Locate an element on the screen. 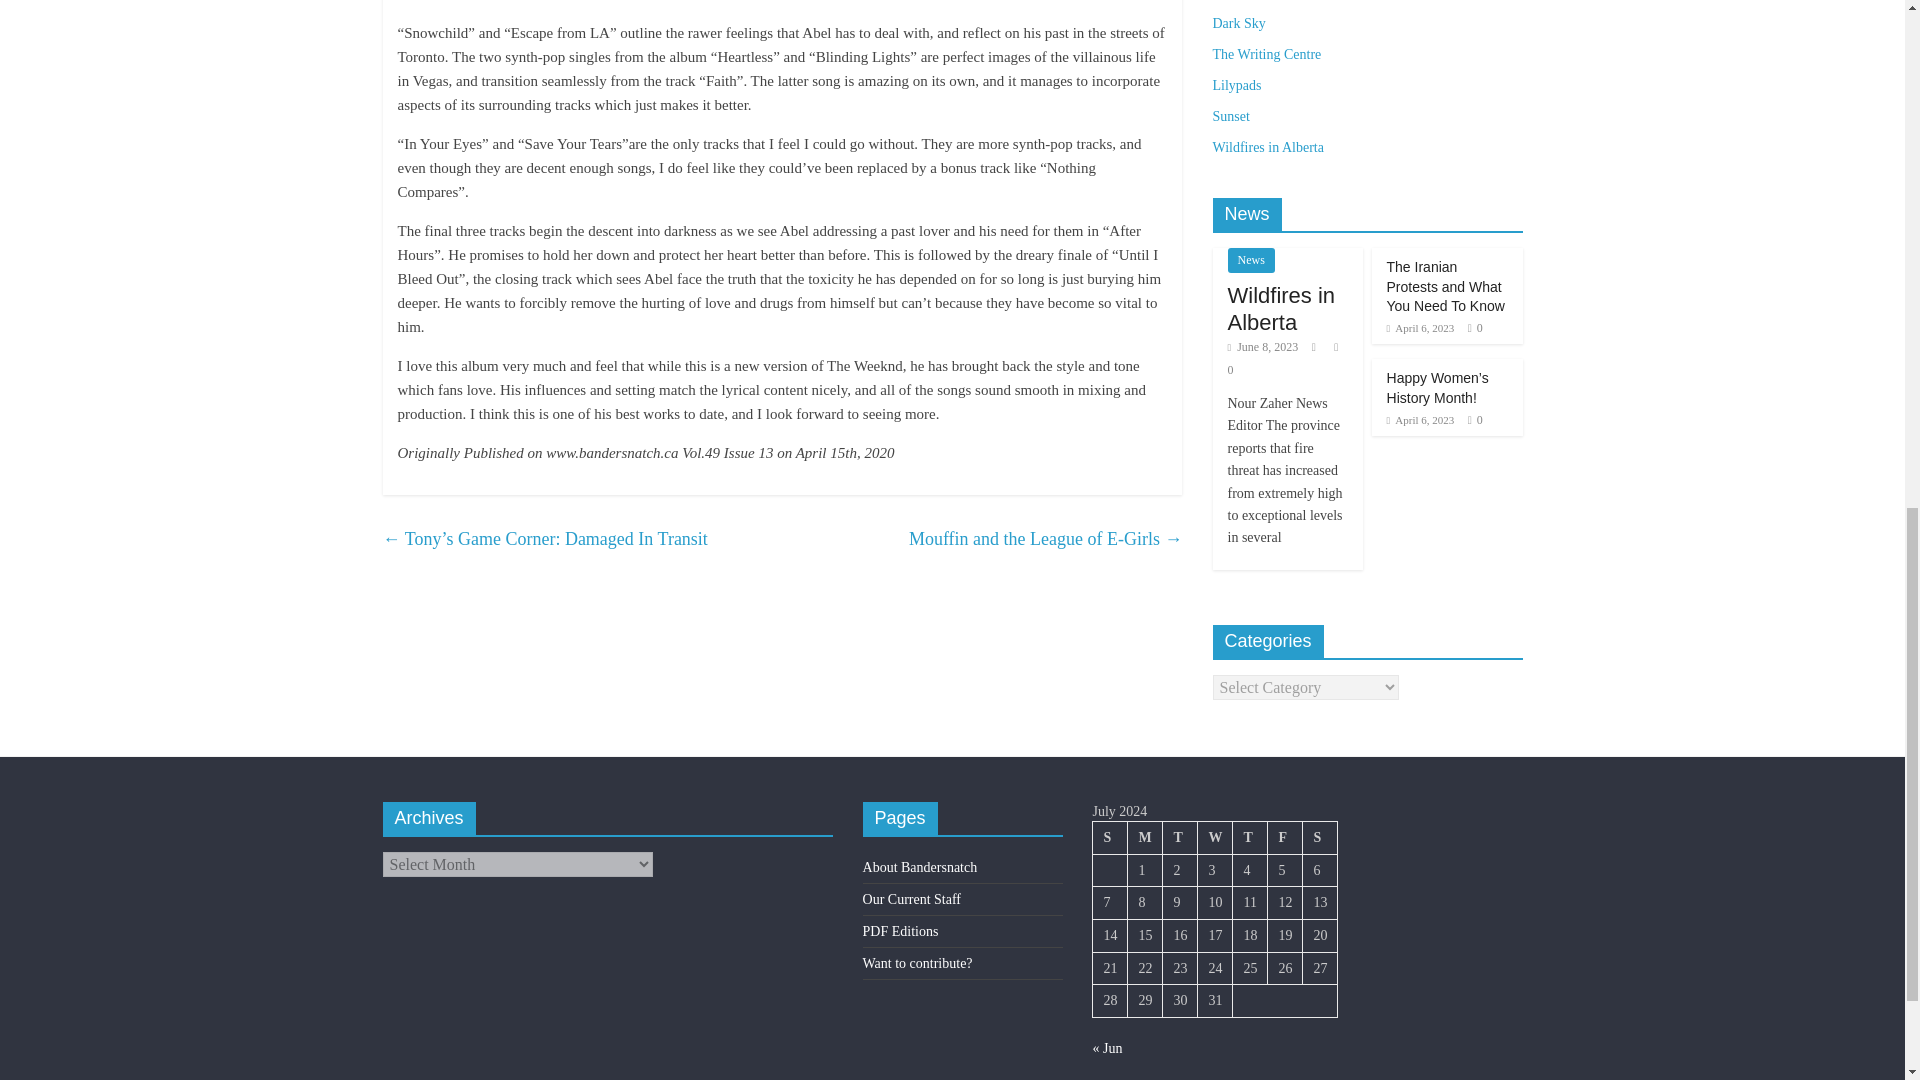  9:34 am is located at coordinates (1264, 347).